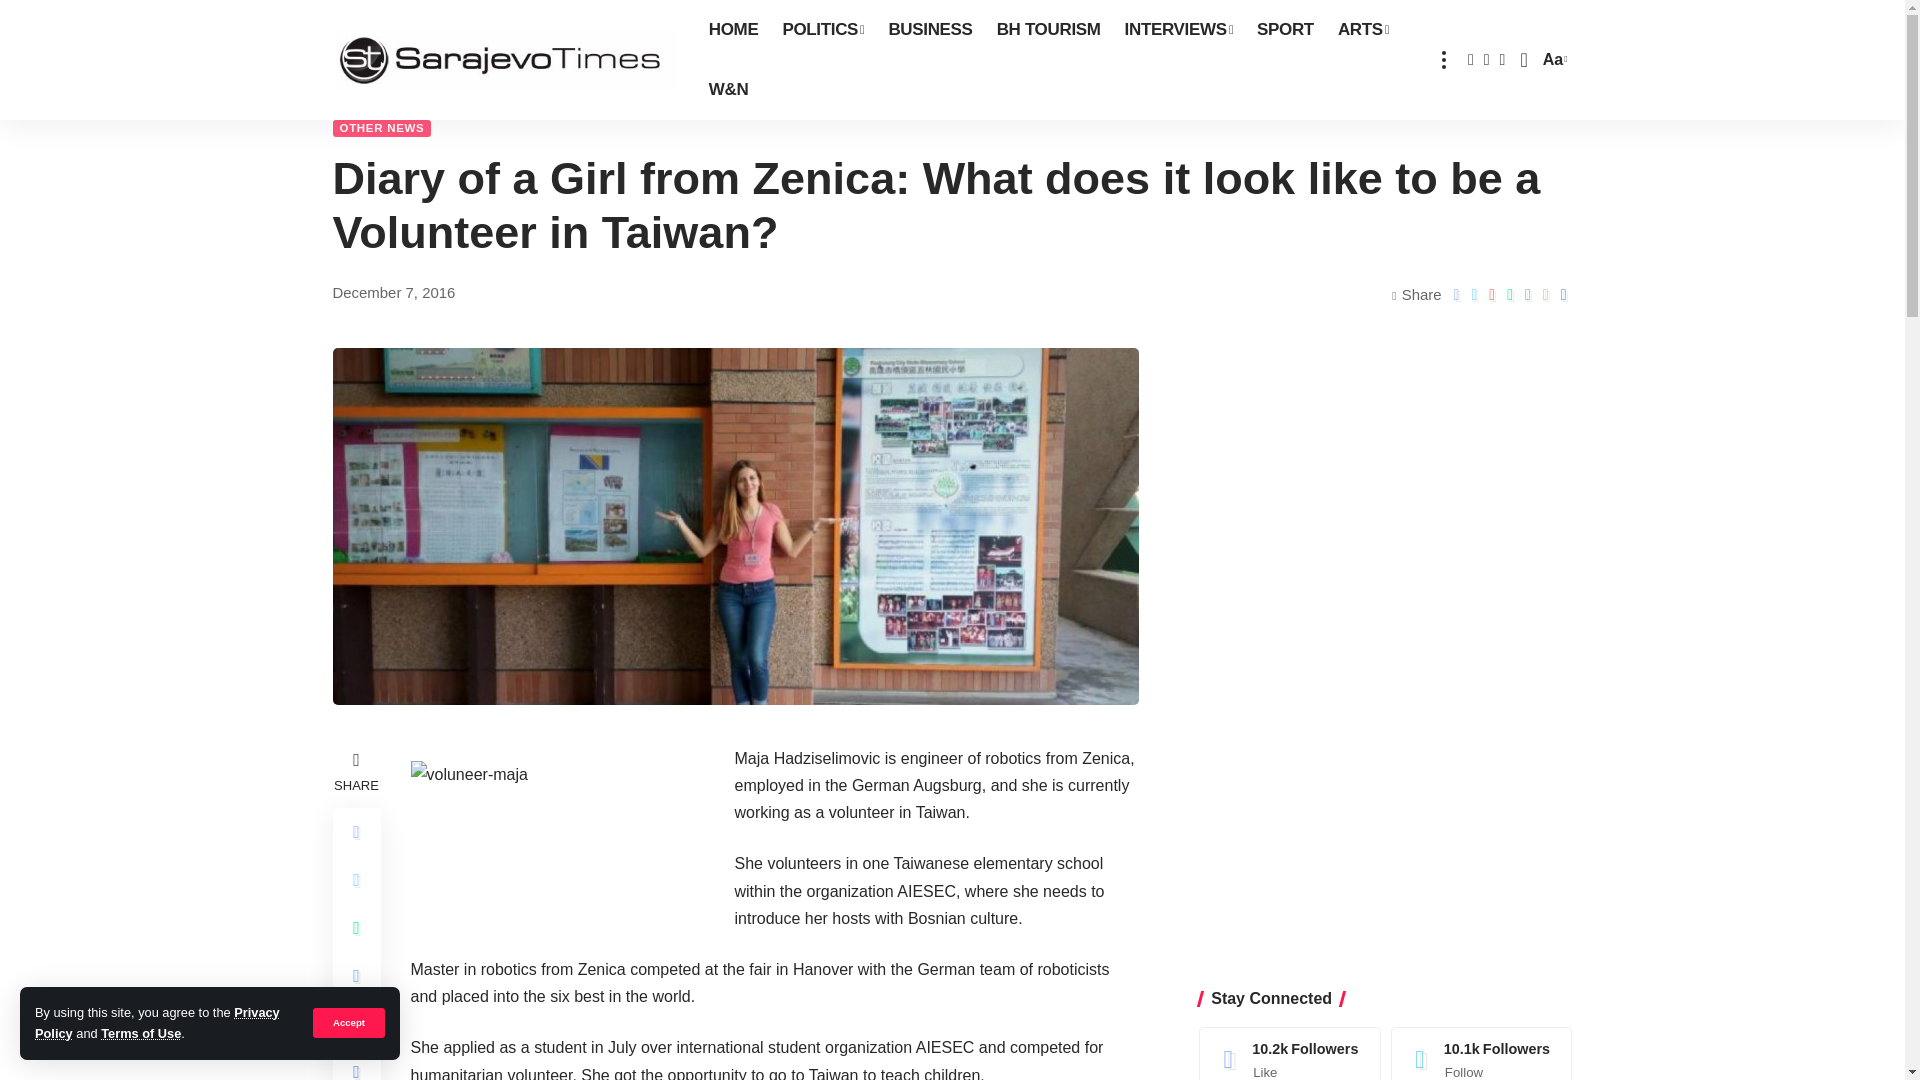  What do you see at coordinates (456, 90) in the screenshot?
I see `Go to Blog.` at bounding box center [456, 90].